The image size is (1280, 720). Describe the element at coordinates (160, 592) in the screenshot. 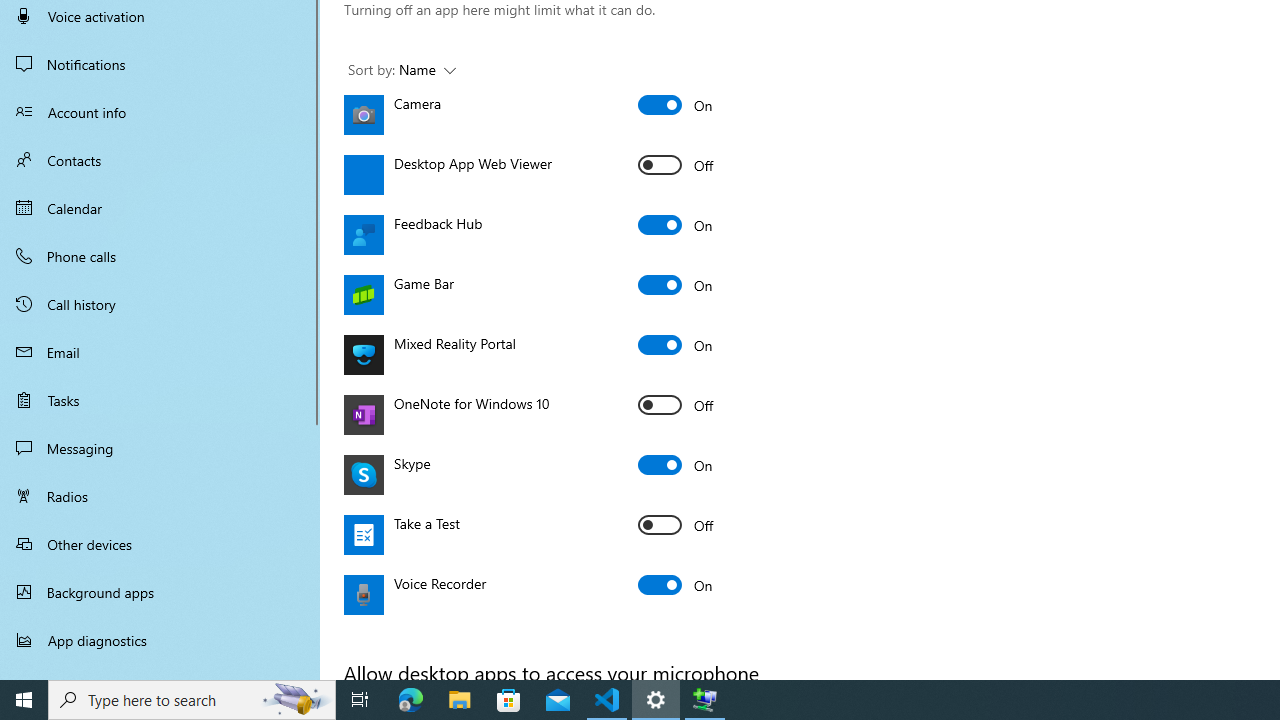

I see `Background apps` at that location.